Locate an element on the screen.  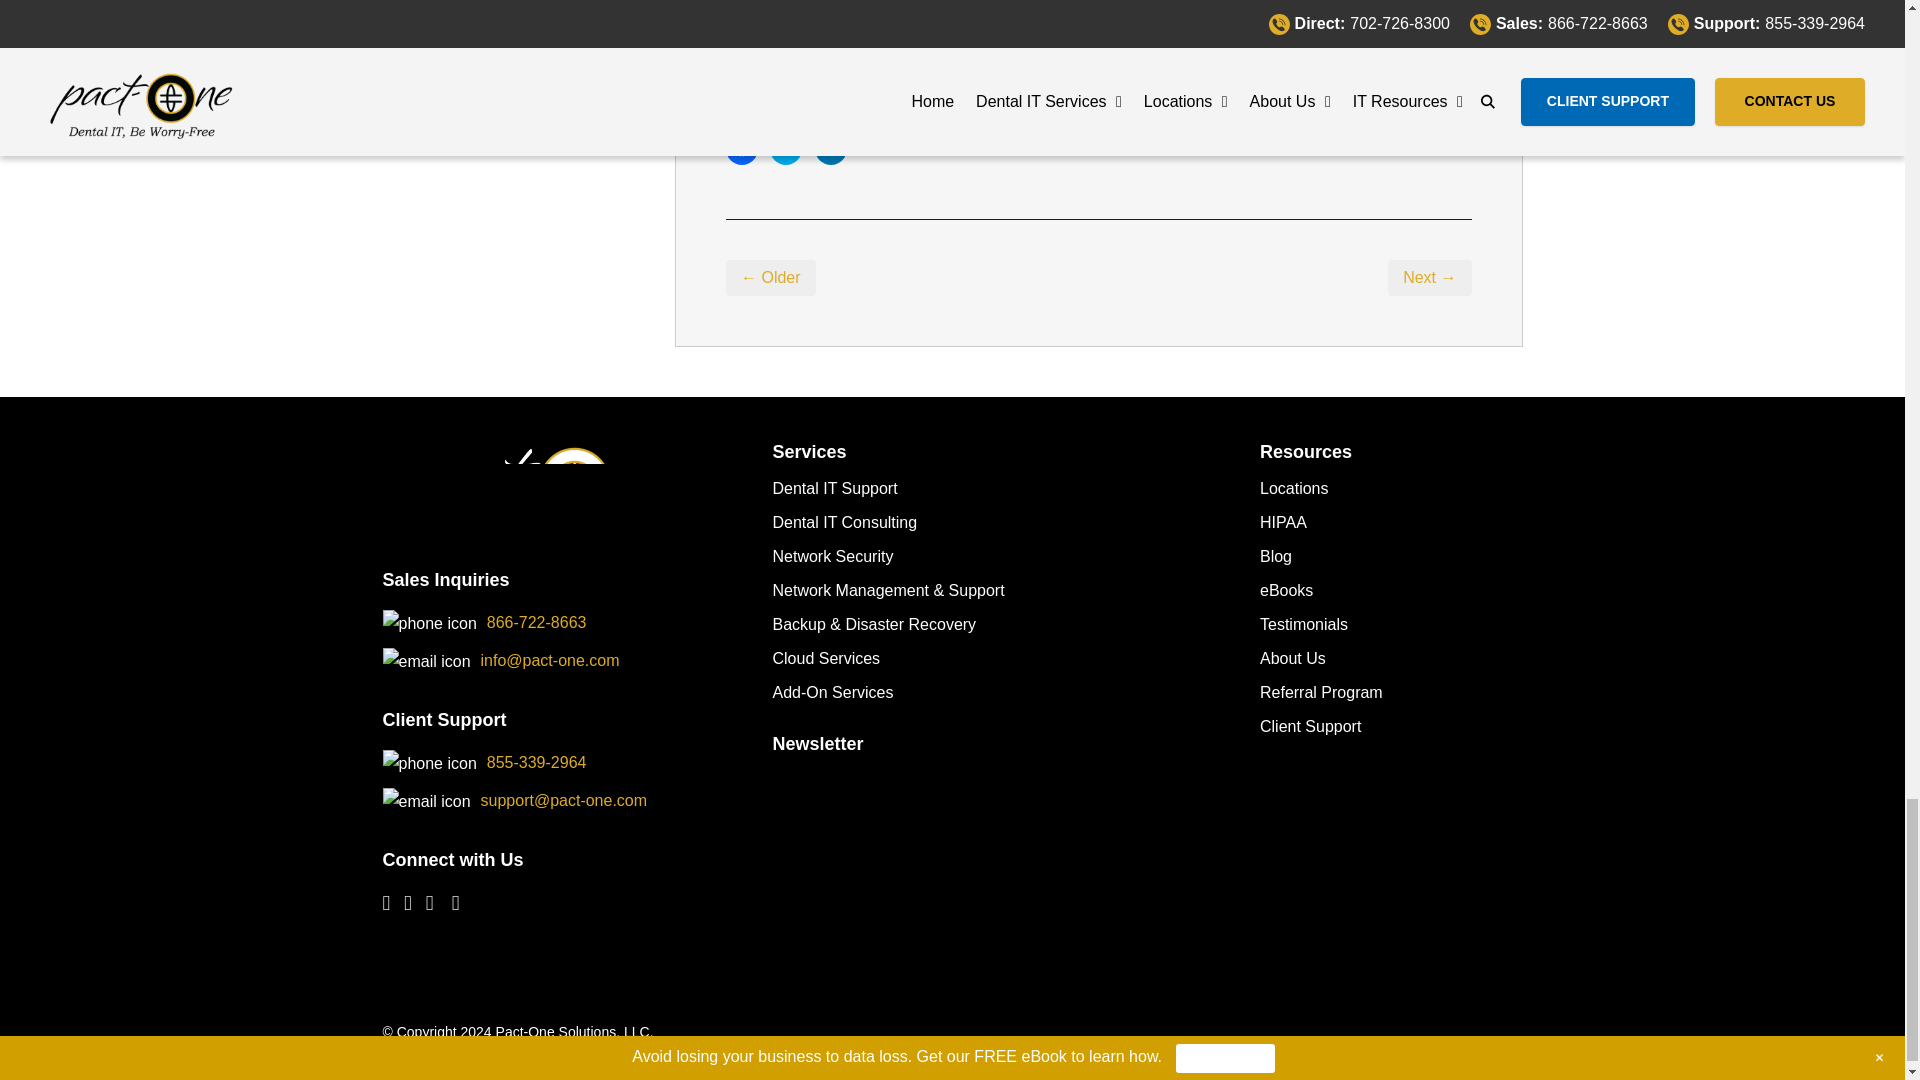
Click to share on LinkedIn is located at coordinates (830, 148).